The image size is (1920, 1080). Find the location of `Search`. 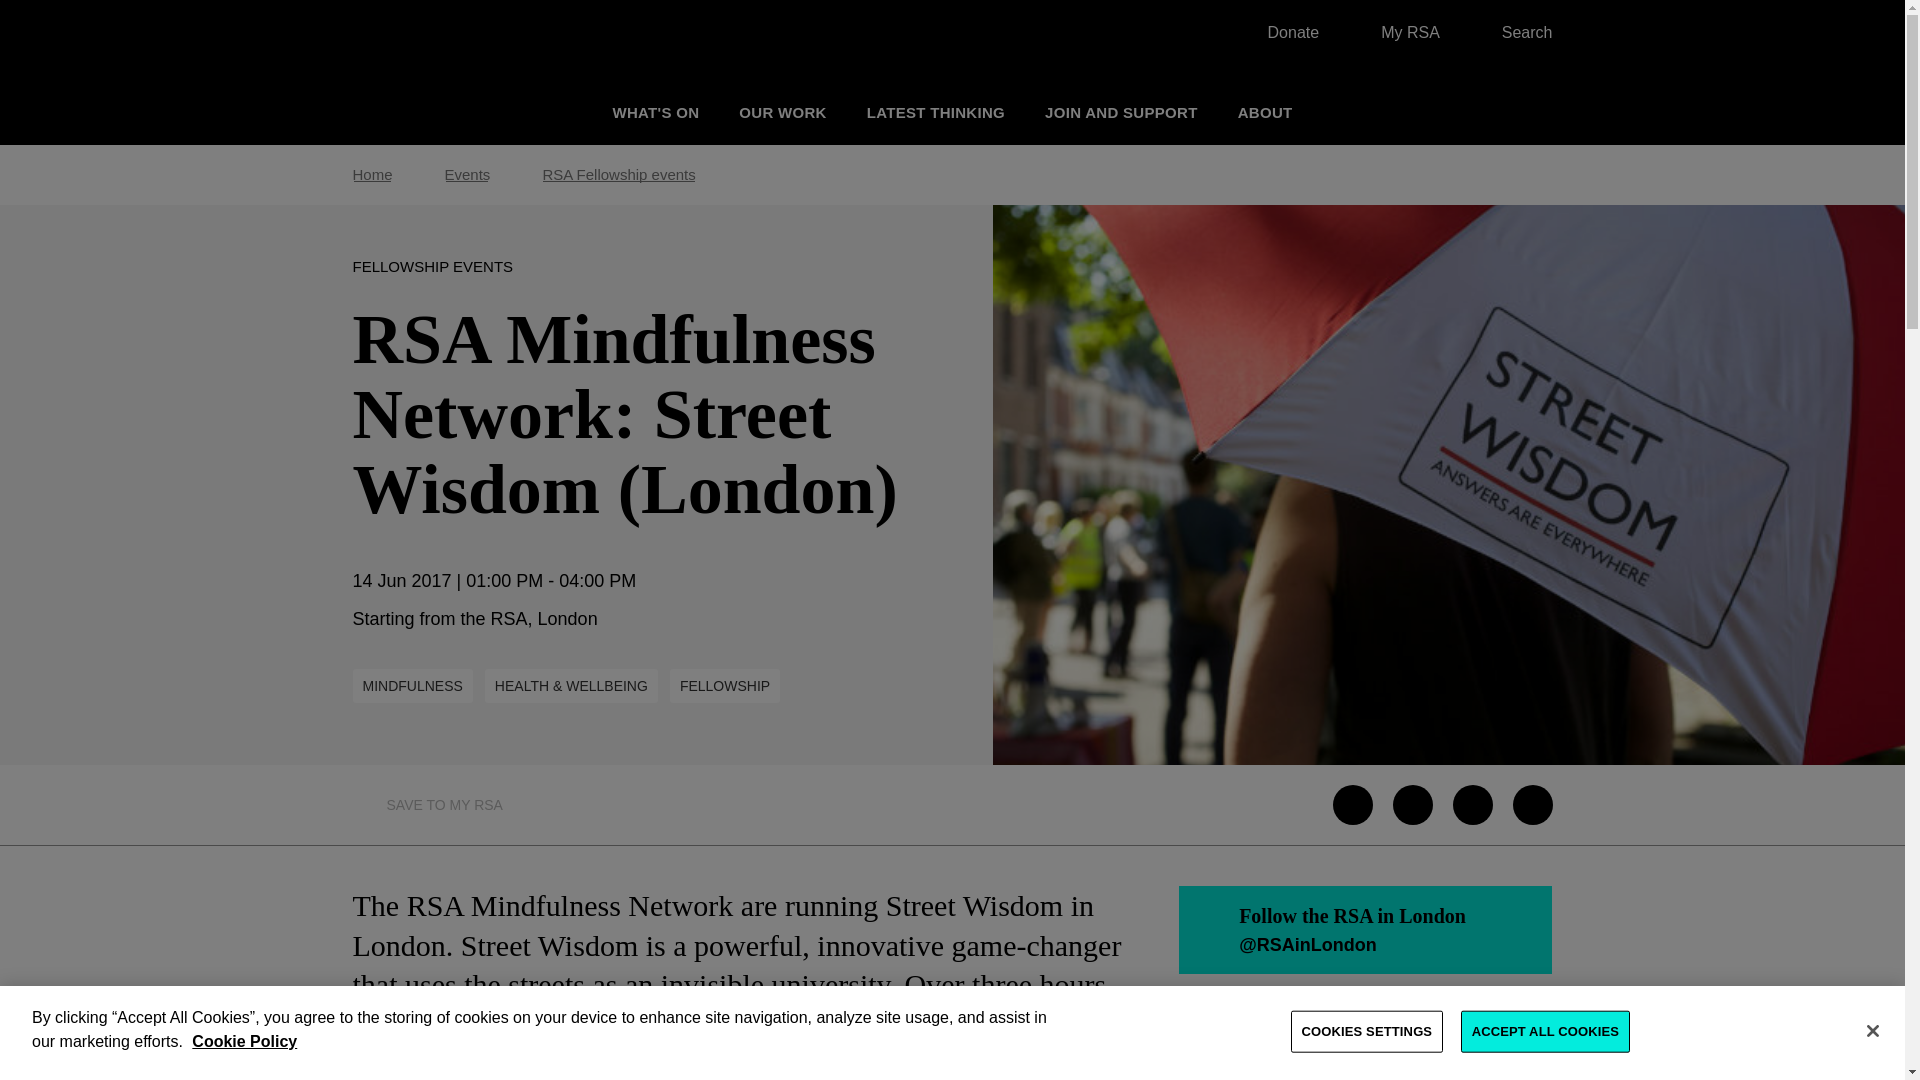

Search is located at coordinates (1516, 32).